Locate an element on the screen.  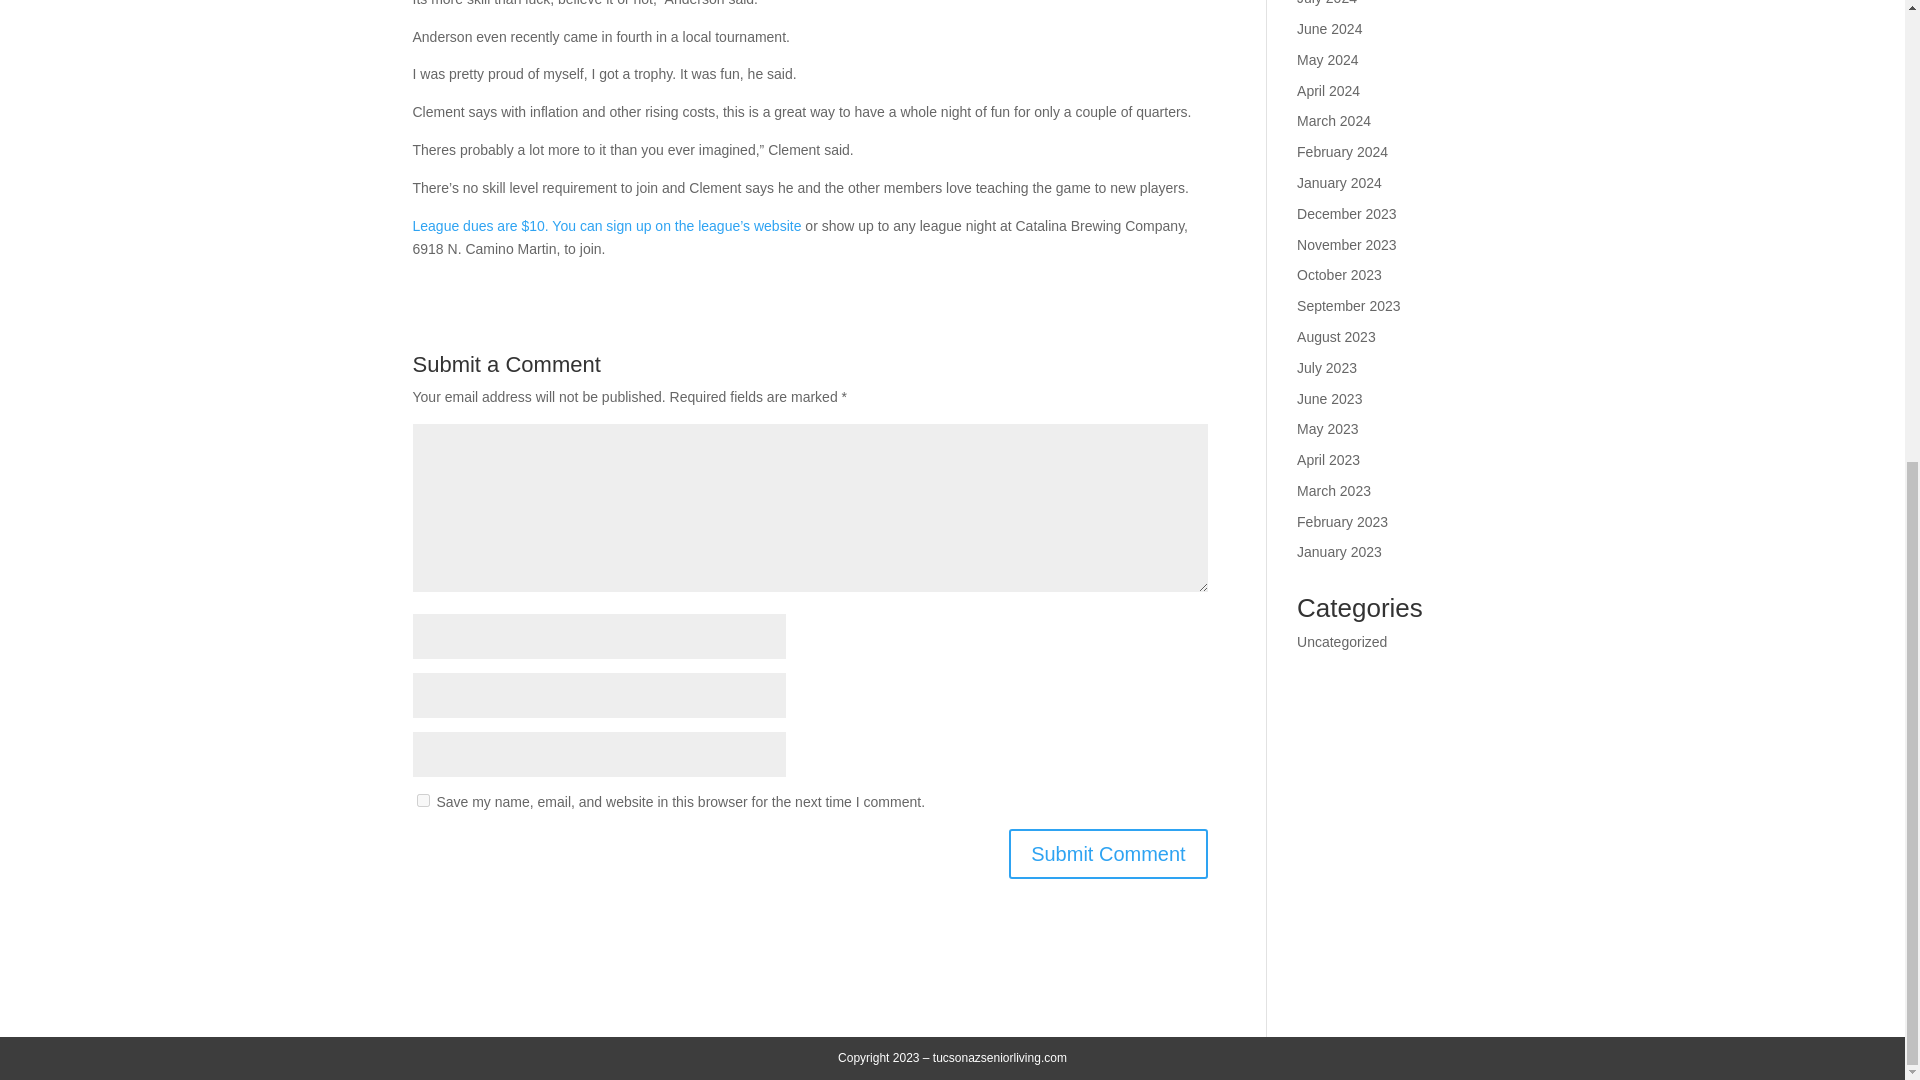
December 2023 is located at coordinates (1347, 214).